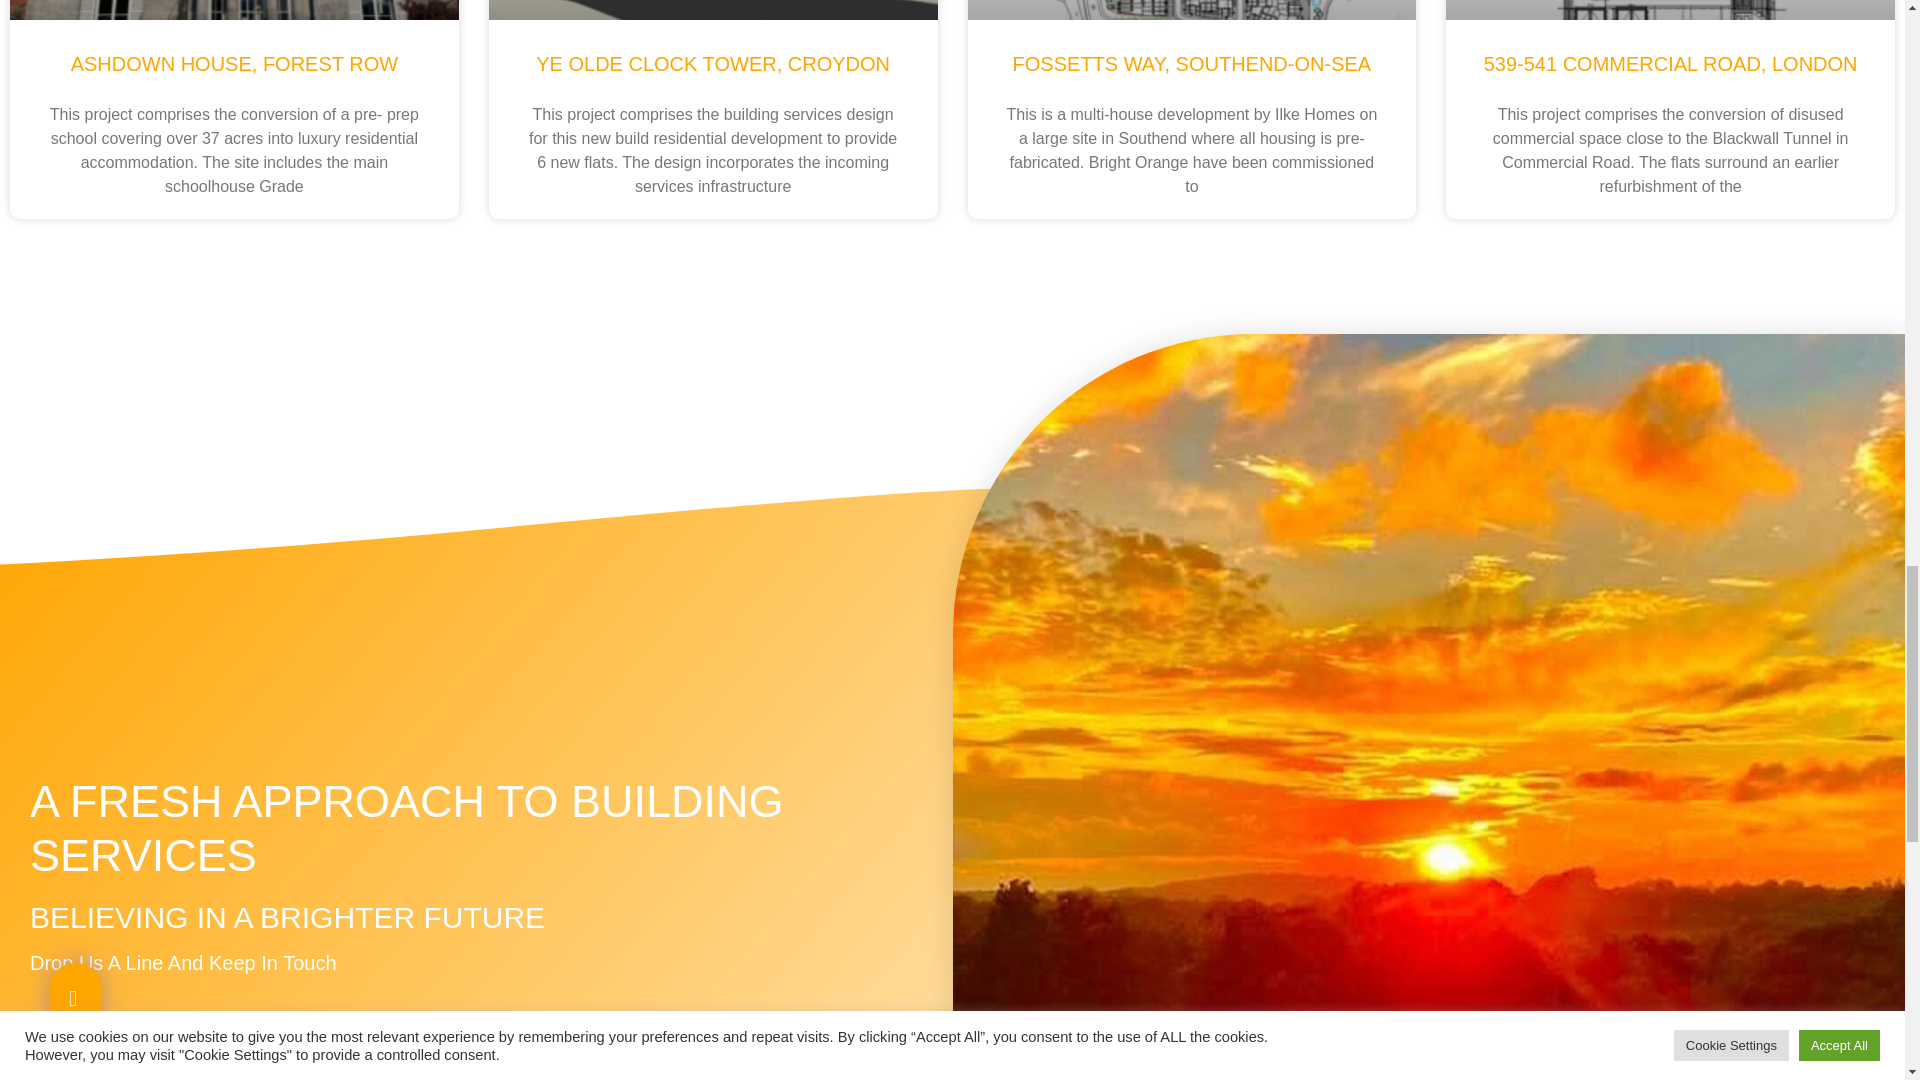  What do you see at coordinates (1671, 63) in the screenshot?
I see `539-541 COMMERCIAL ROAD, LONDON` at bounding box center [1671, 63].